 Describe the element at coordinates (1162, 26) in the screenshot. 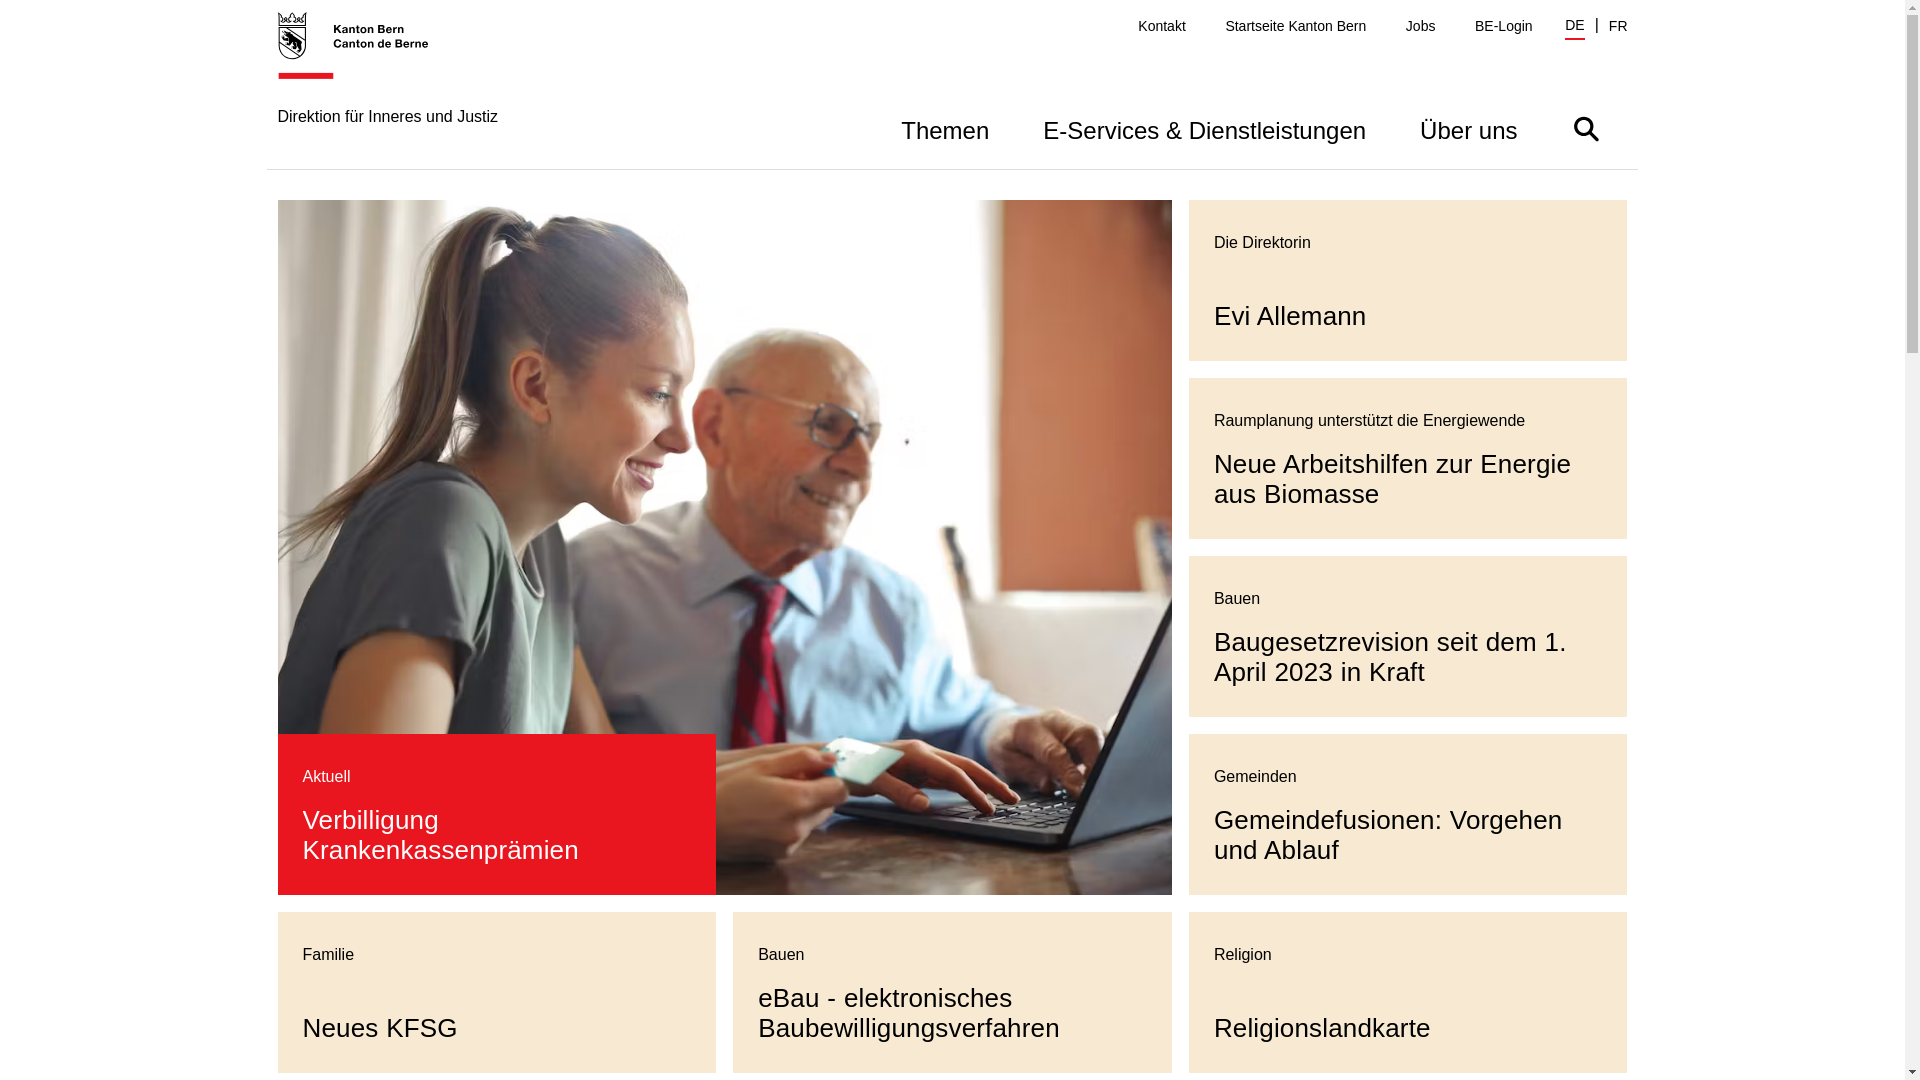

I see `Kontakt` at that location.